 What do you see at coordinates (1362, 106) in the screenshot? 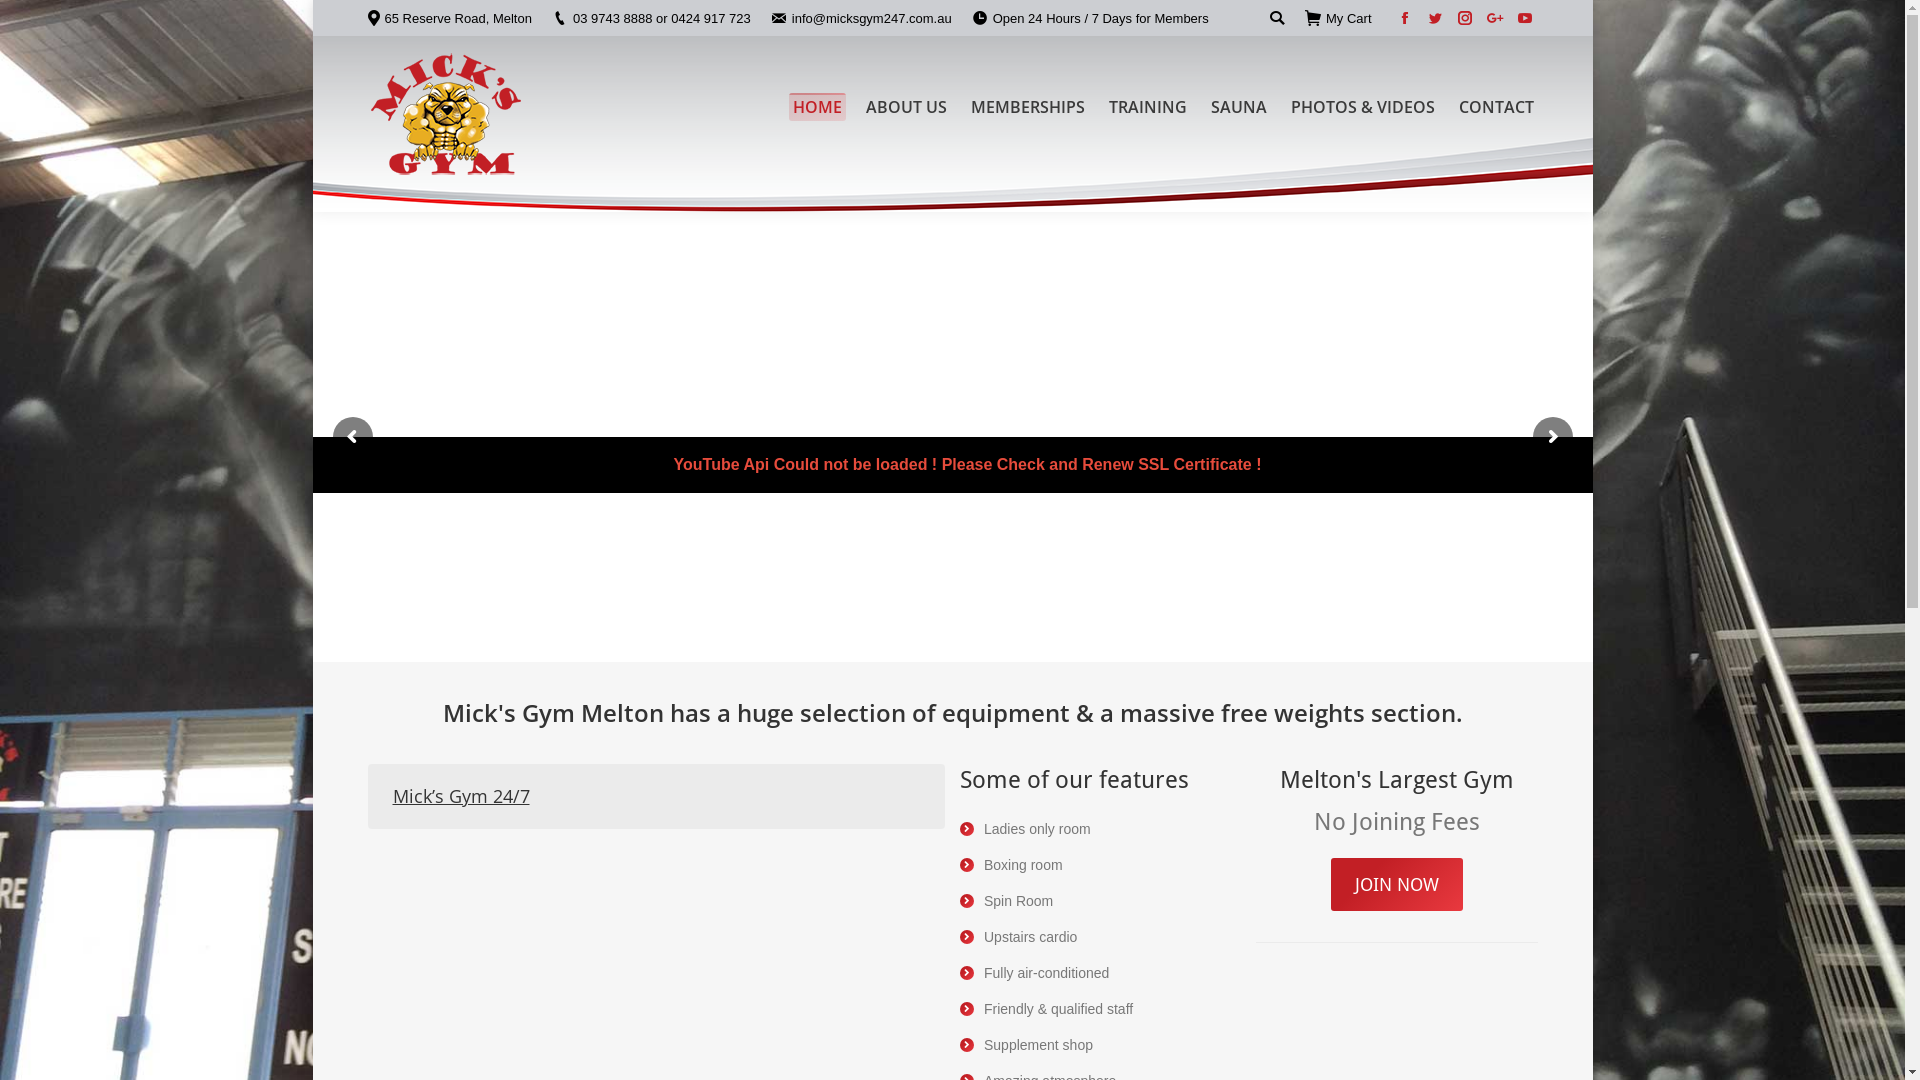
I see `PHOTOS & VIDEOS` at bounding box center [1362, 106].